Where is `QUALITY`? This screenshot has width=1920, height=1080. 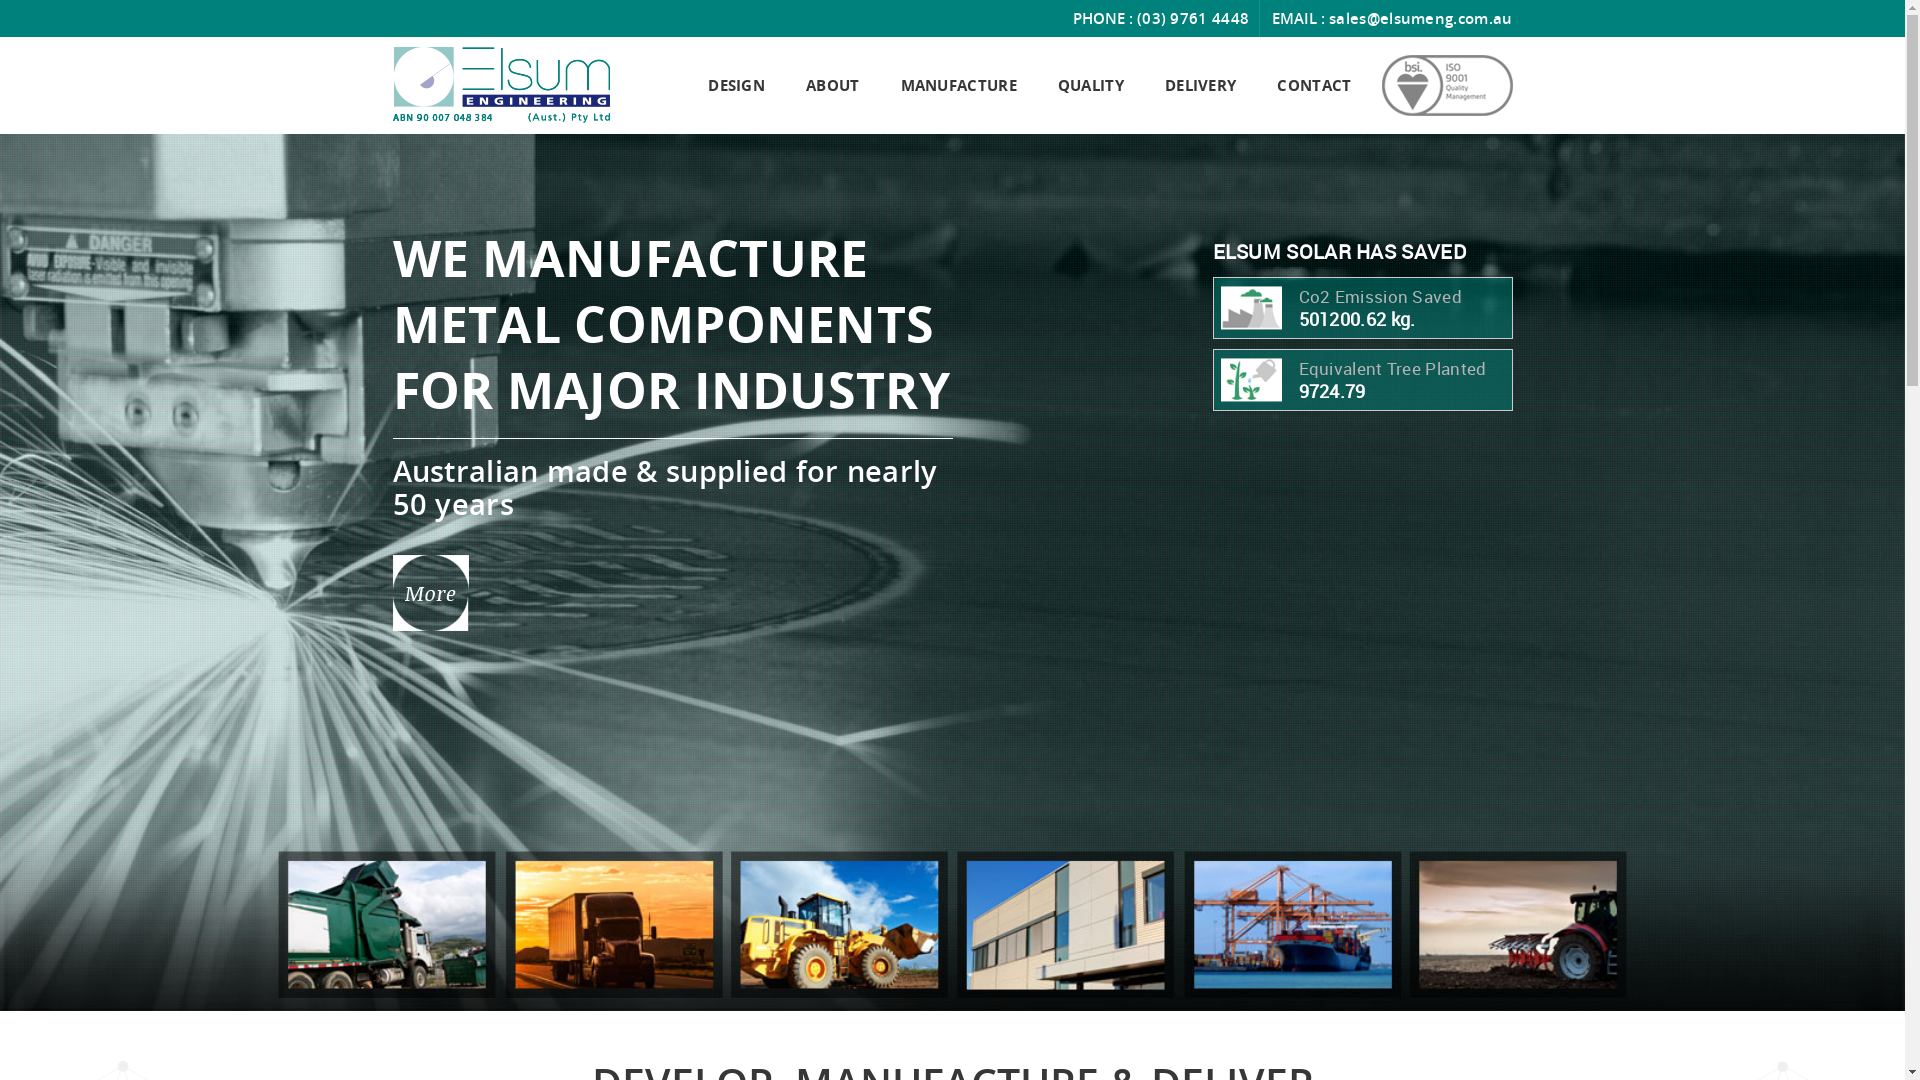 QUALITY is located at coordinates (1091, 86).